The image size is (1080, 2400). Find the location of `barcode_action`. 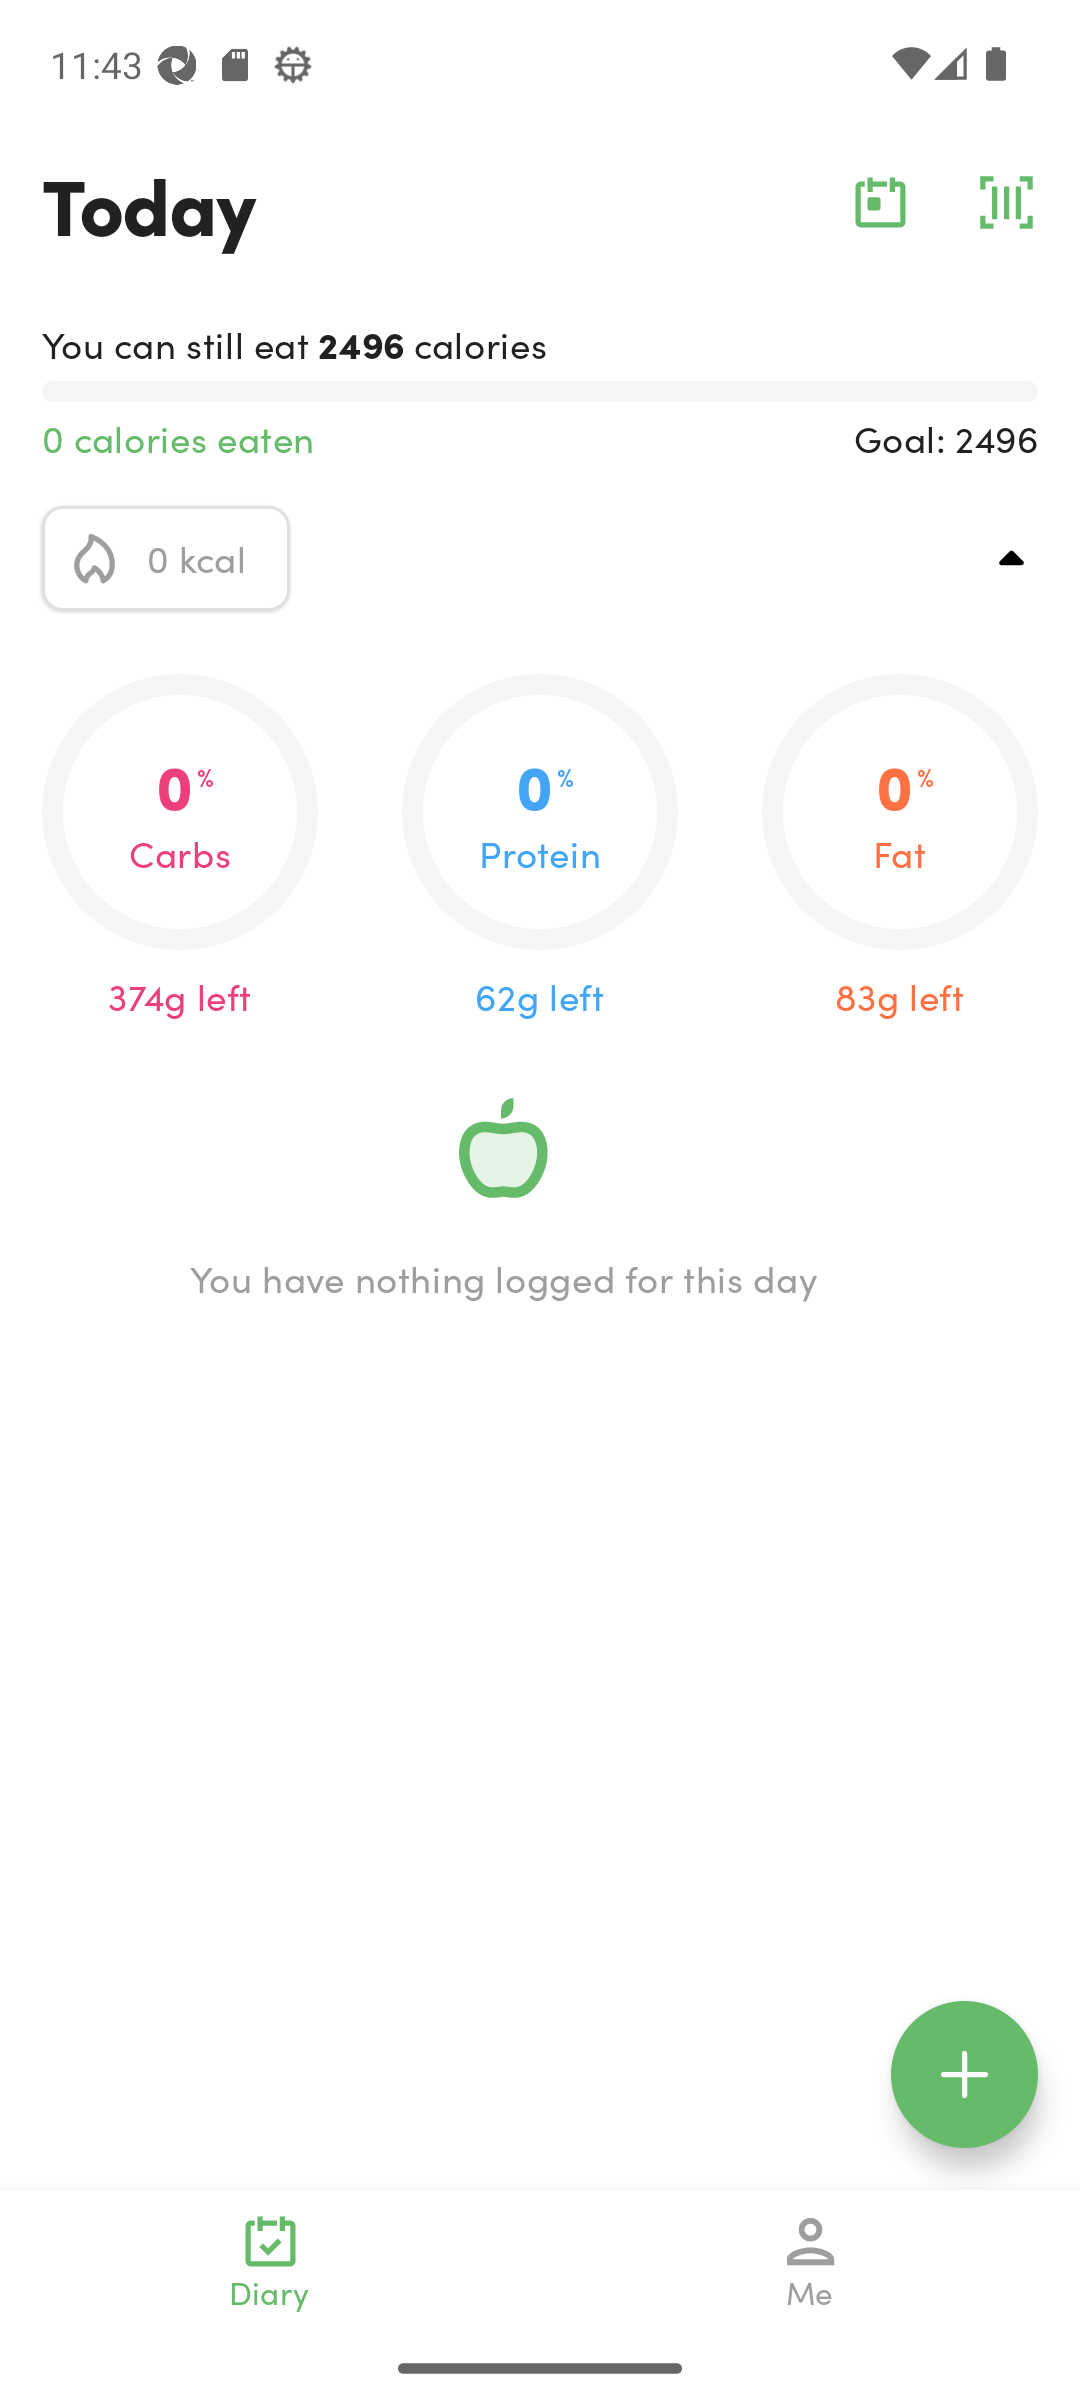

barcode_action is located at coordinates (1006, 202).